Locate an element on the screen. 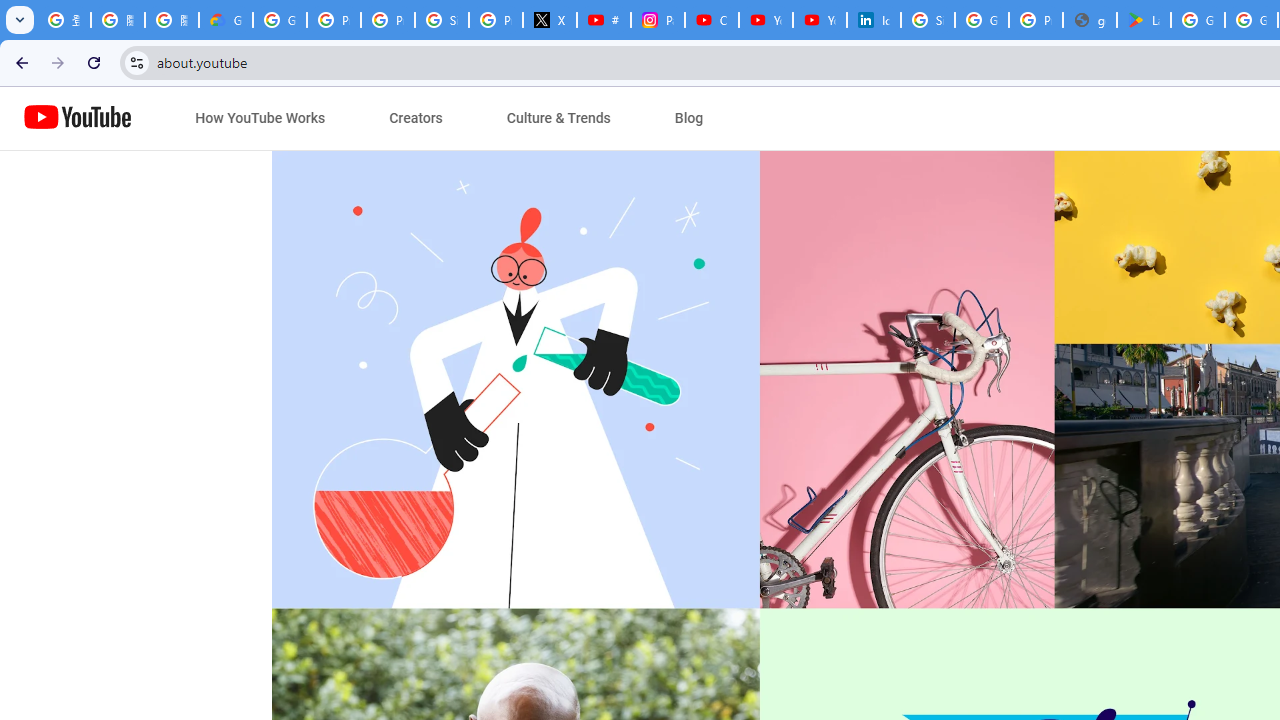 This screenshot has height=720, width=1280. Google Cloud Privacy Notice is located at coordinates (226, 20).